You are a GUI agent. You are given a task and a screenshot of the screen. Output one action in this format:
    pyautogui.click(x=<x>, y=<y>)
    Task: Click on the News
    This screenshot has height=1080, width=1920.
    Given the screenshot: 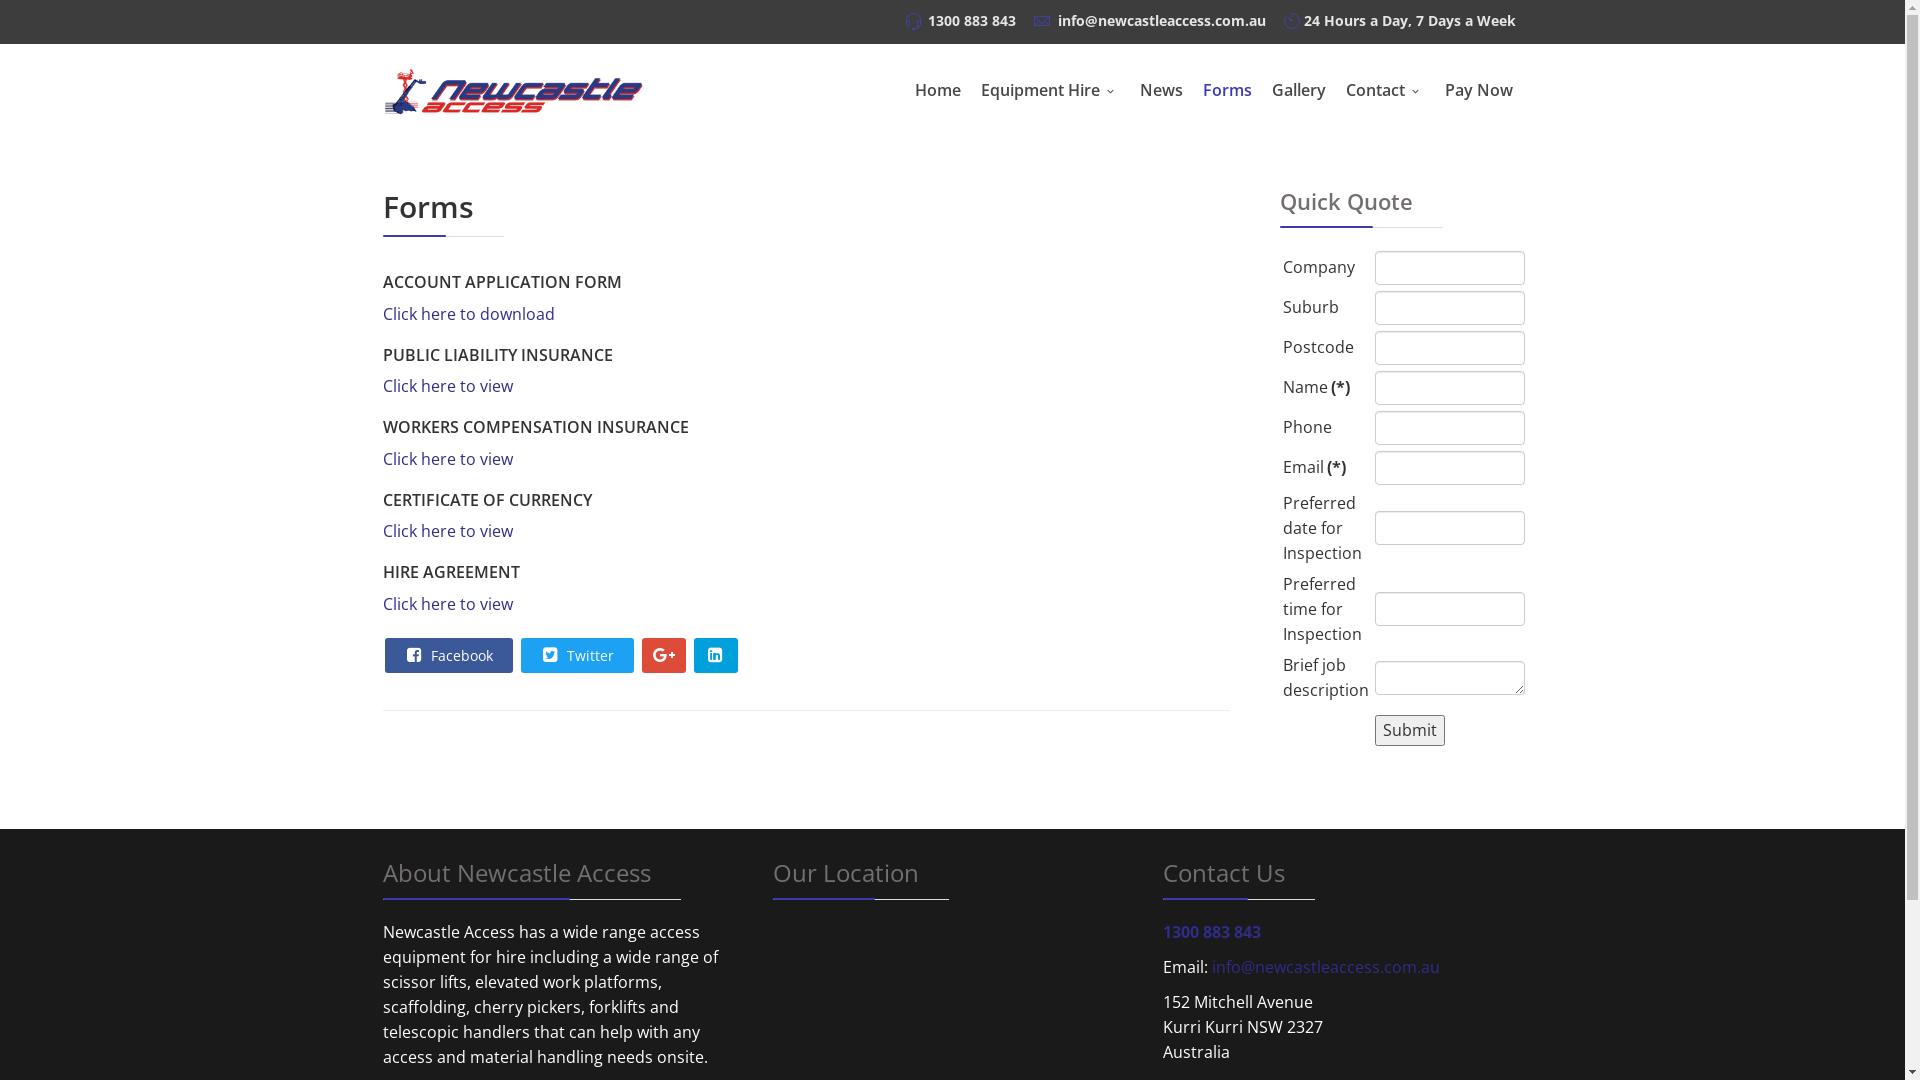 What is the action you would take?
    pyautogui.click(x=1162, y=90)
    